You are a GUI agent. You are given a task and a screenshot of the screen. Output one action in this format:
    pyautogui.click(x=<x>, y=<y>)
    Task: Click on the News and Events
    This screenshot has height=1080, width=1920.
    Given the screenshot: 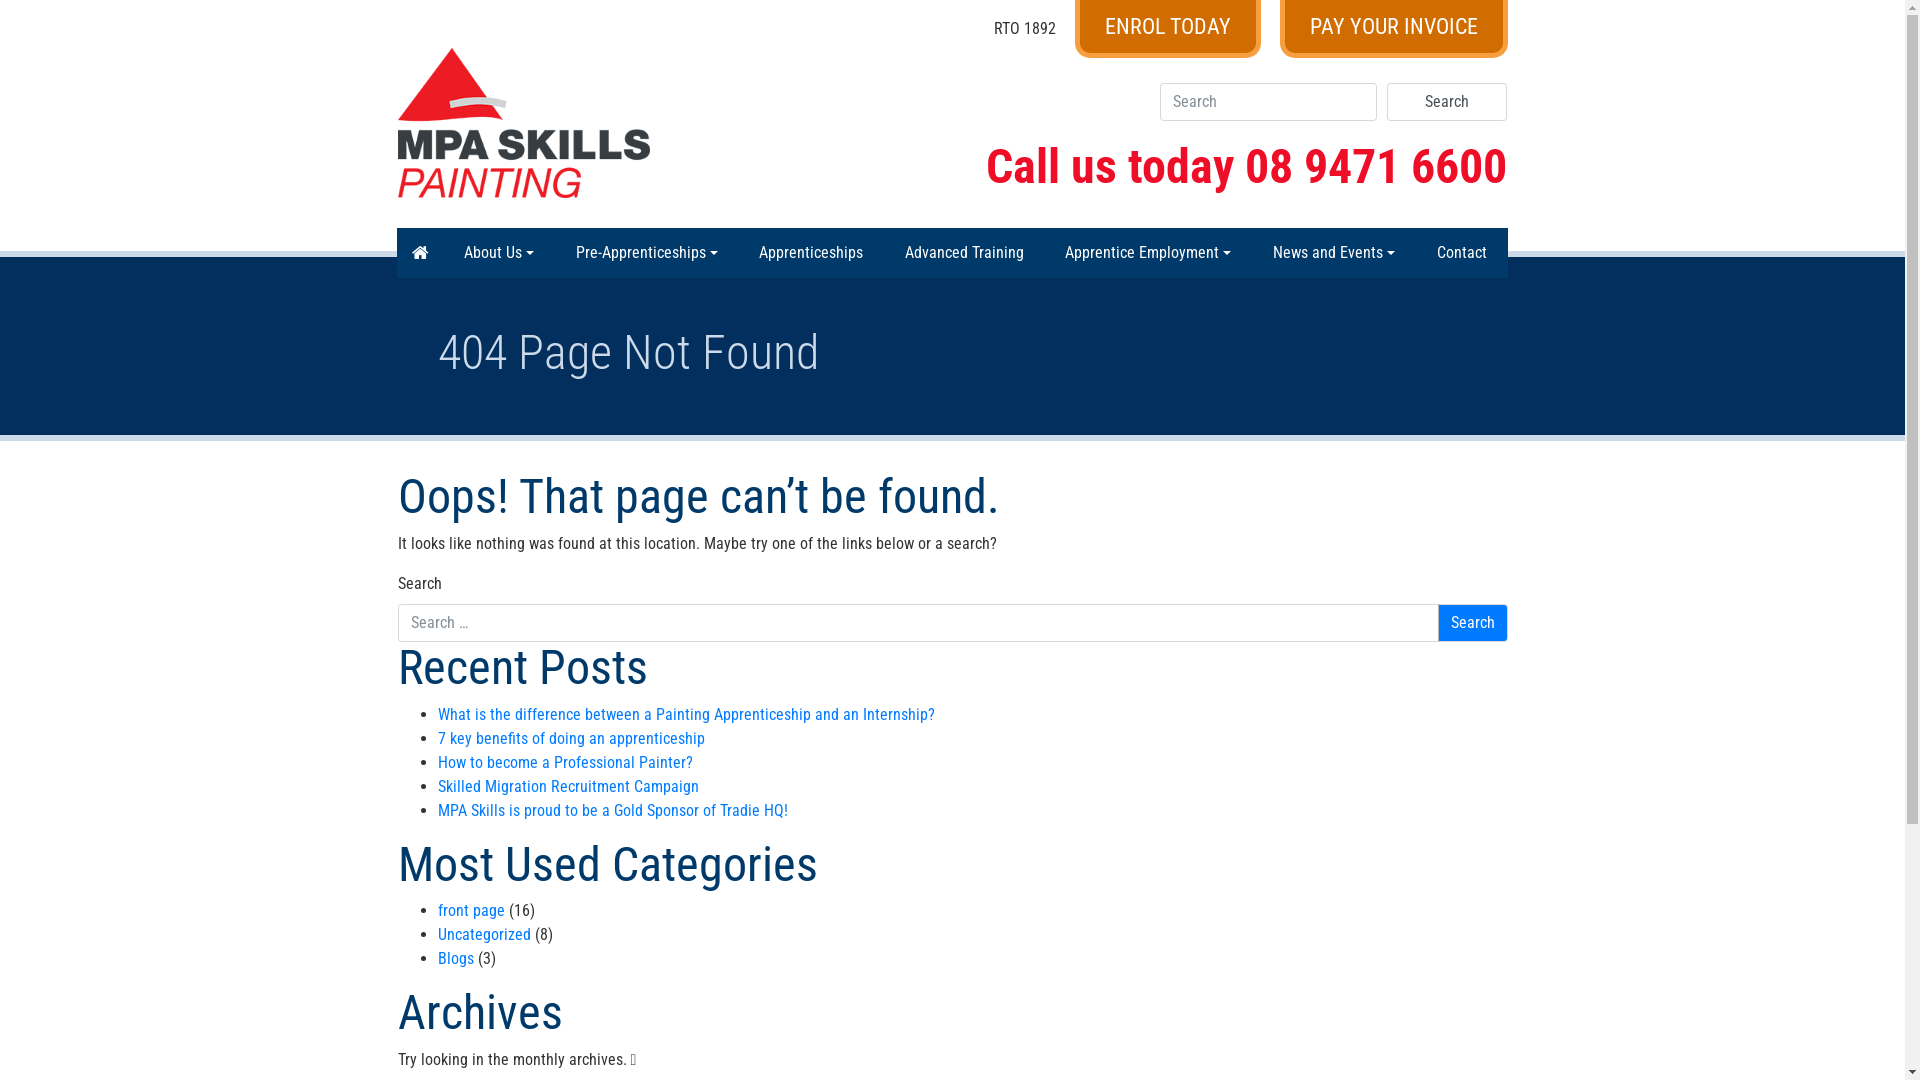 What is the action you would take?
    pyautogui.click(x=1334, y=253)
    